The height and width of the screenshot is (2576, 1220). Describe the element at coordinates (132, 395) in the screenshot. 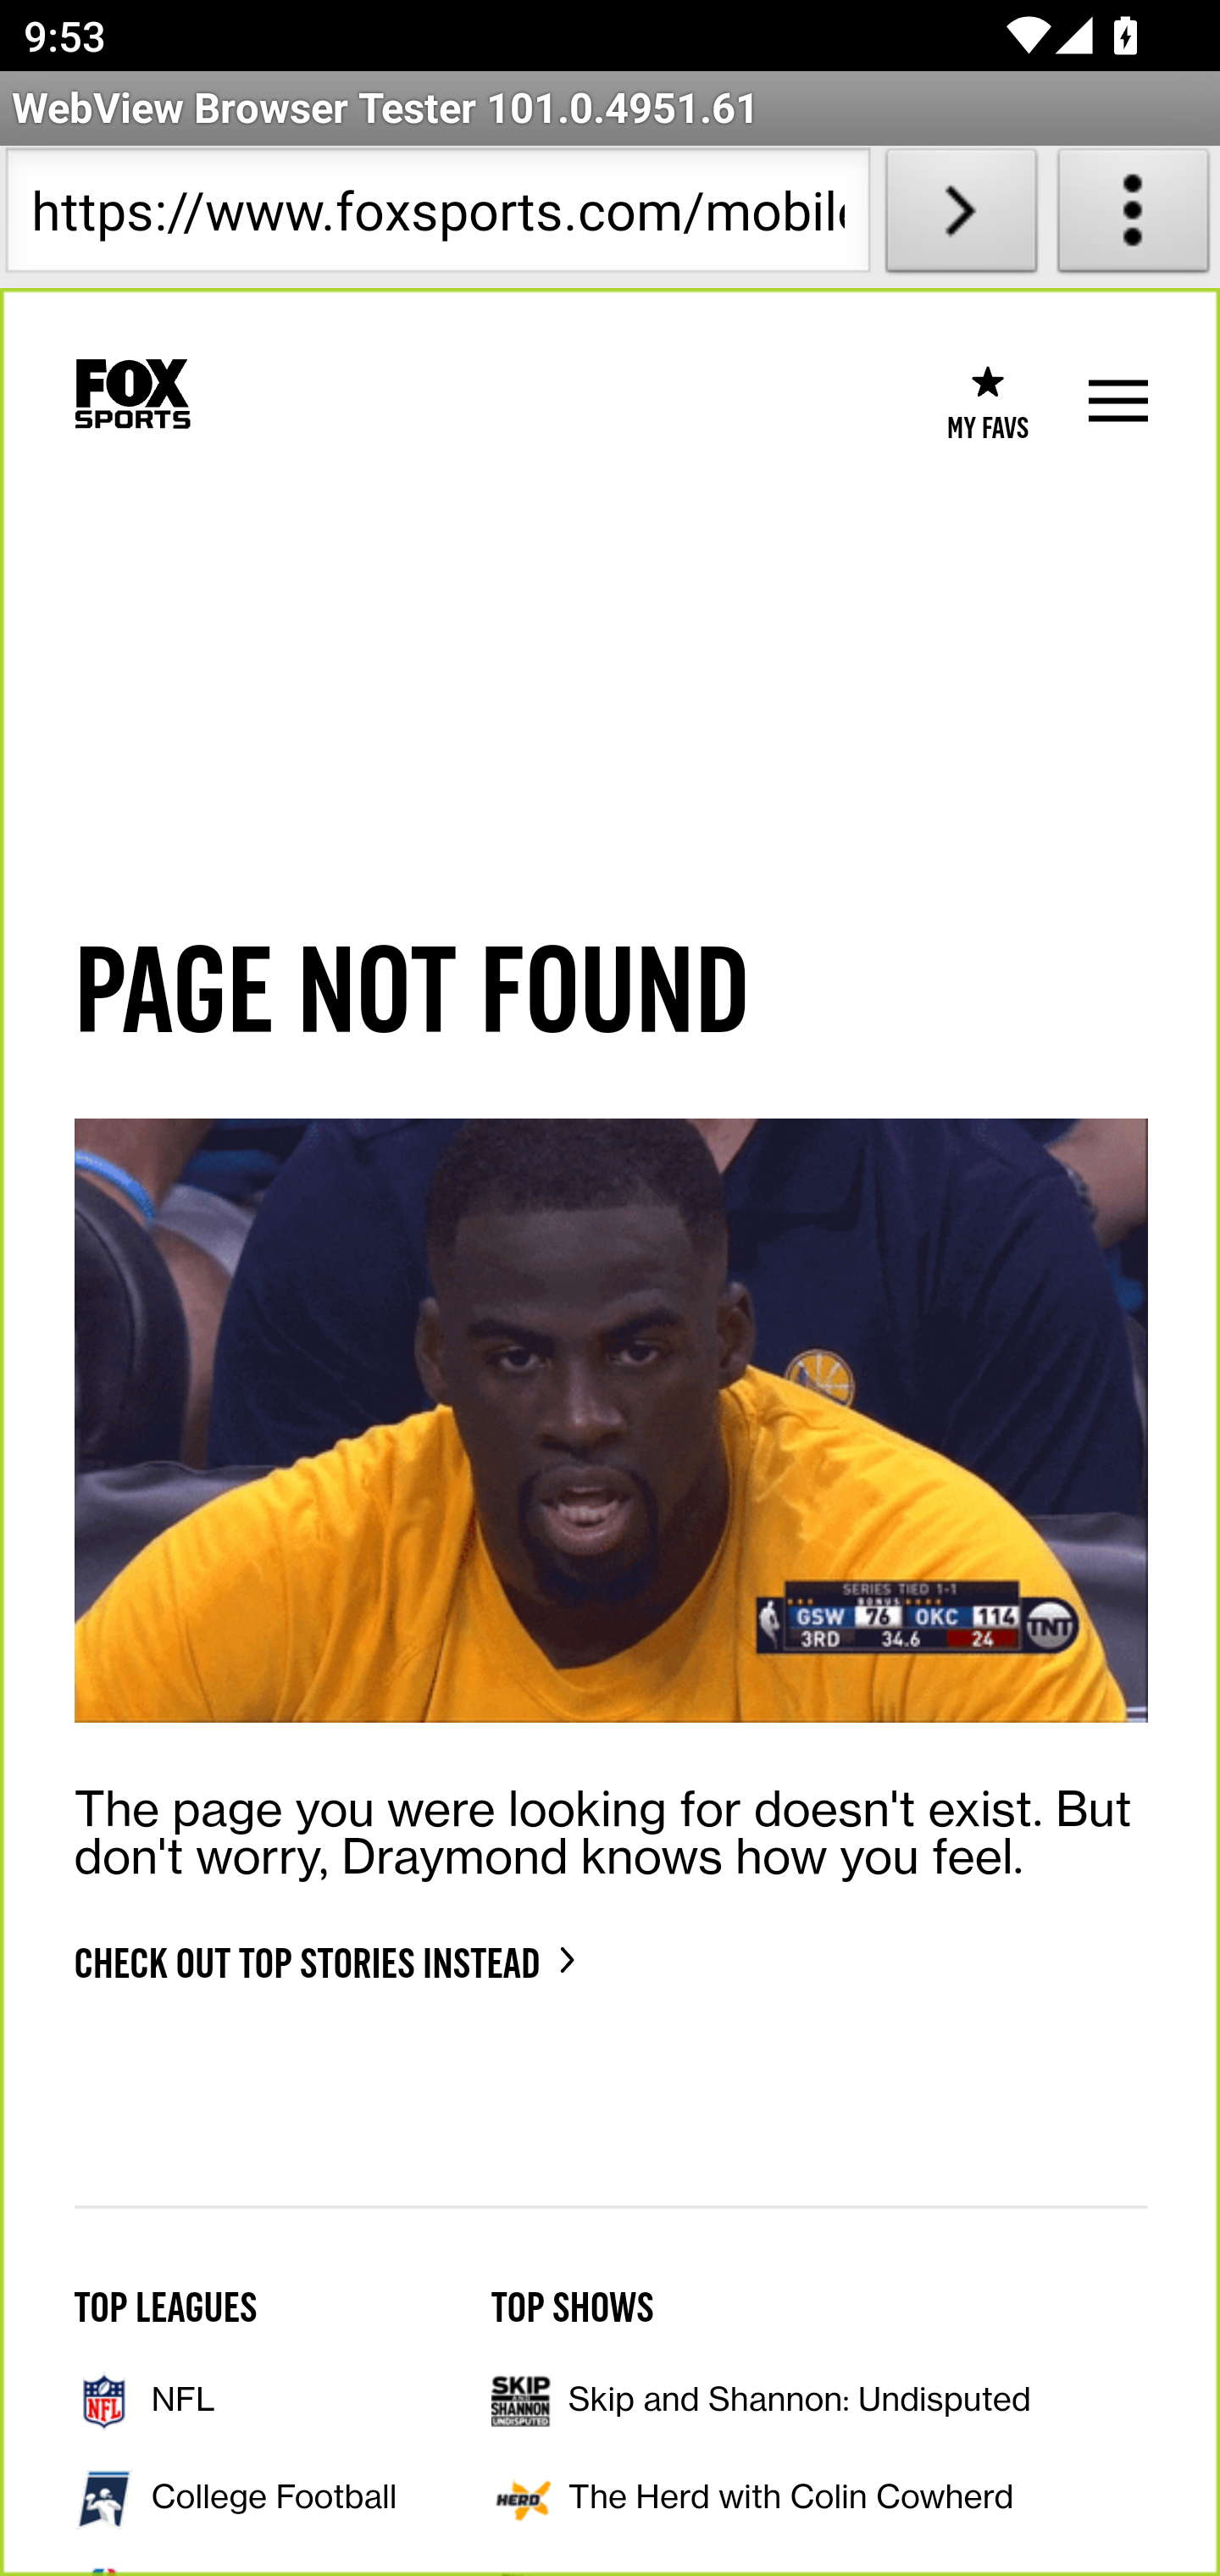

I see `Home Page Link` at that location.